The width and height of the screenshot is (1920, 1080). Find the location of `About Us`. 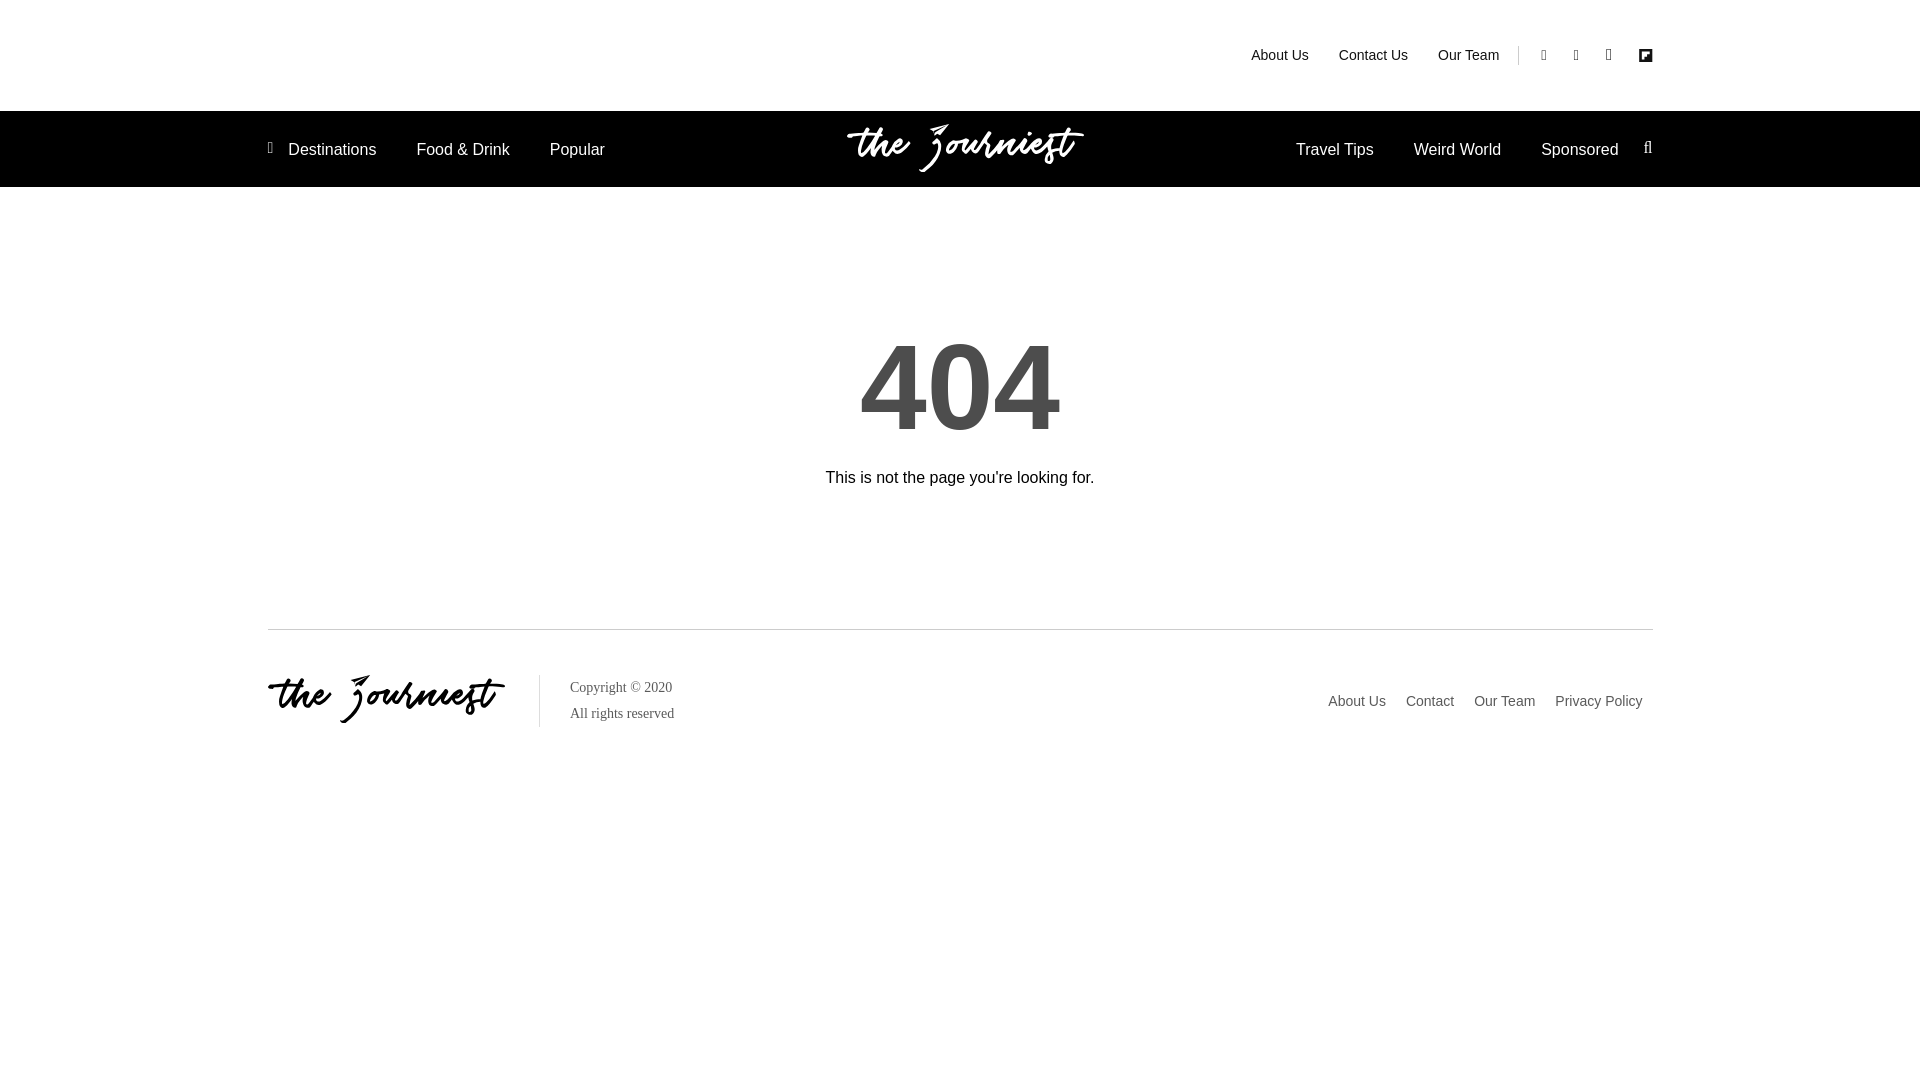

About Us is located at coordinates (1280, 54).